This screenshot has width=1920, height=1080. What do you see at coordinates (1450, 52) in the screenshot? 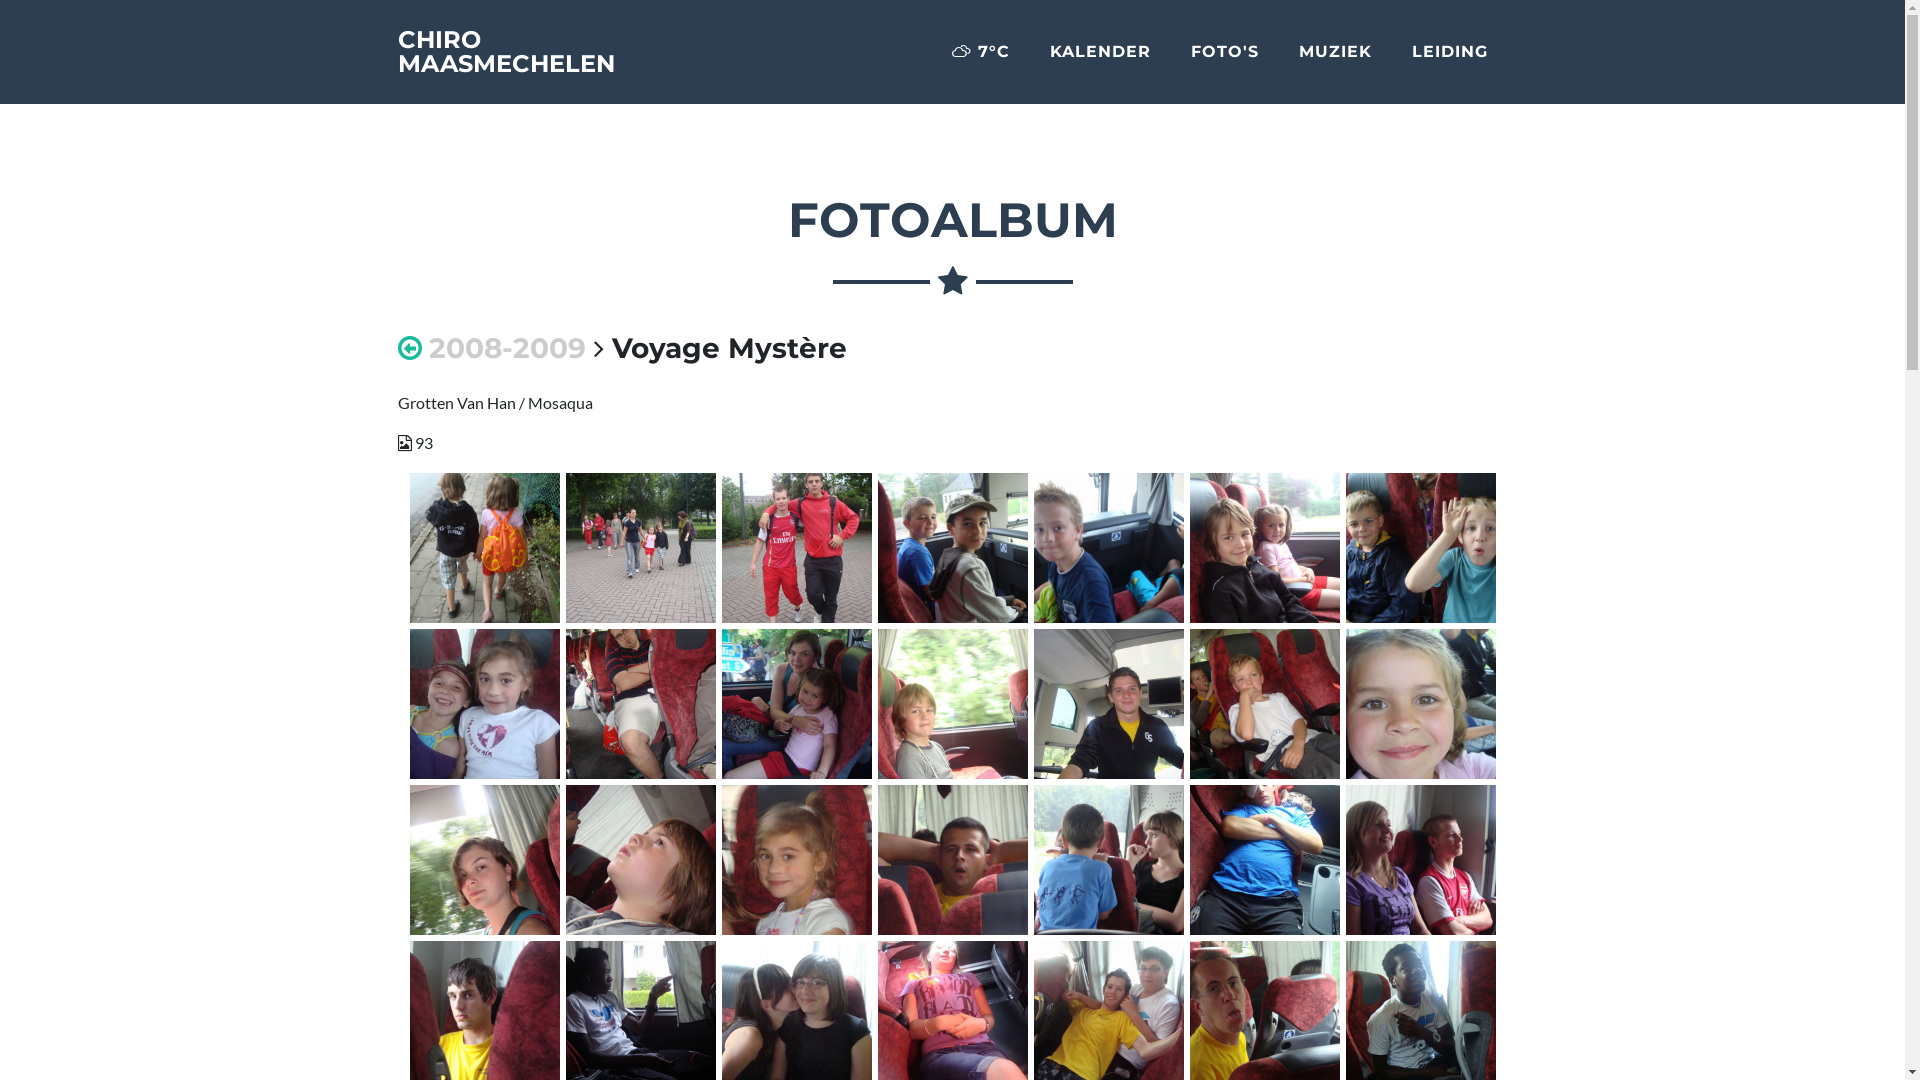
I see `LEIDING` at bounding box center [1450, 52].